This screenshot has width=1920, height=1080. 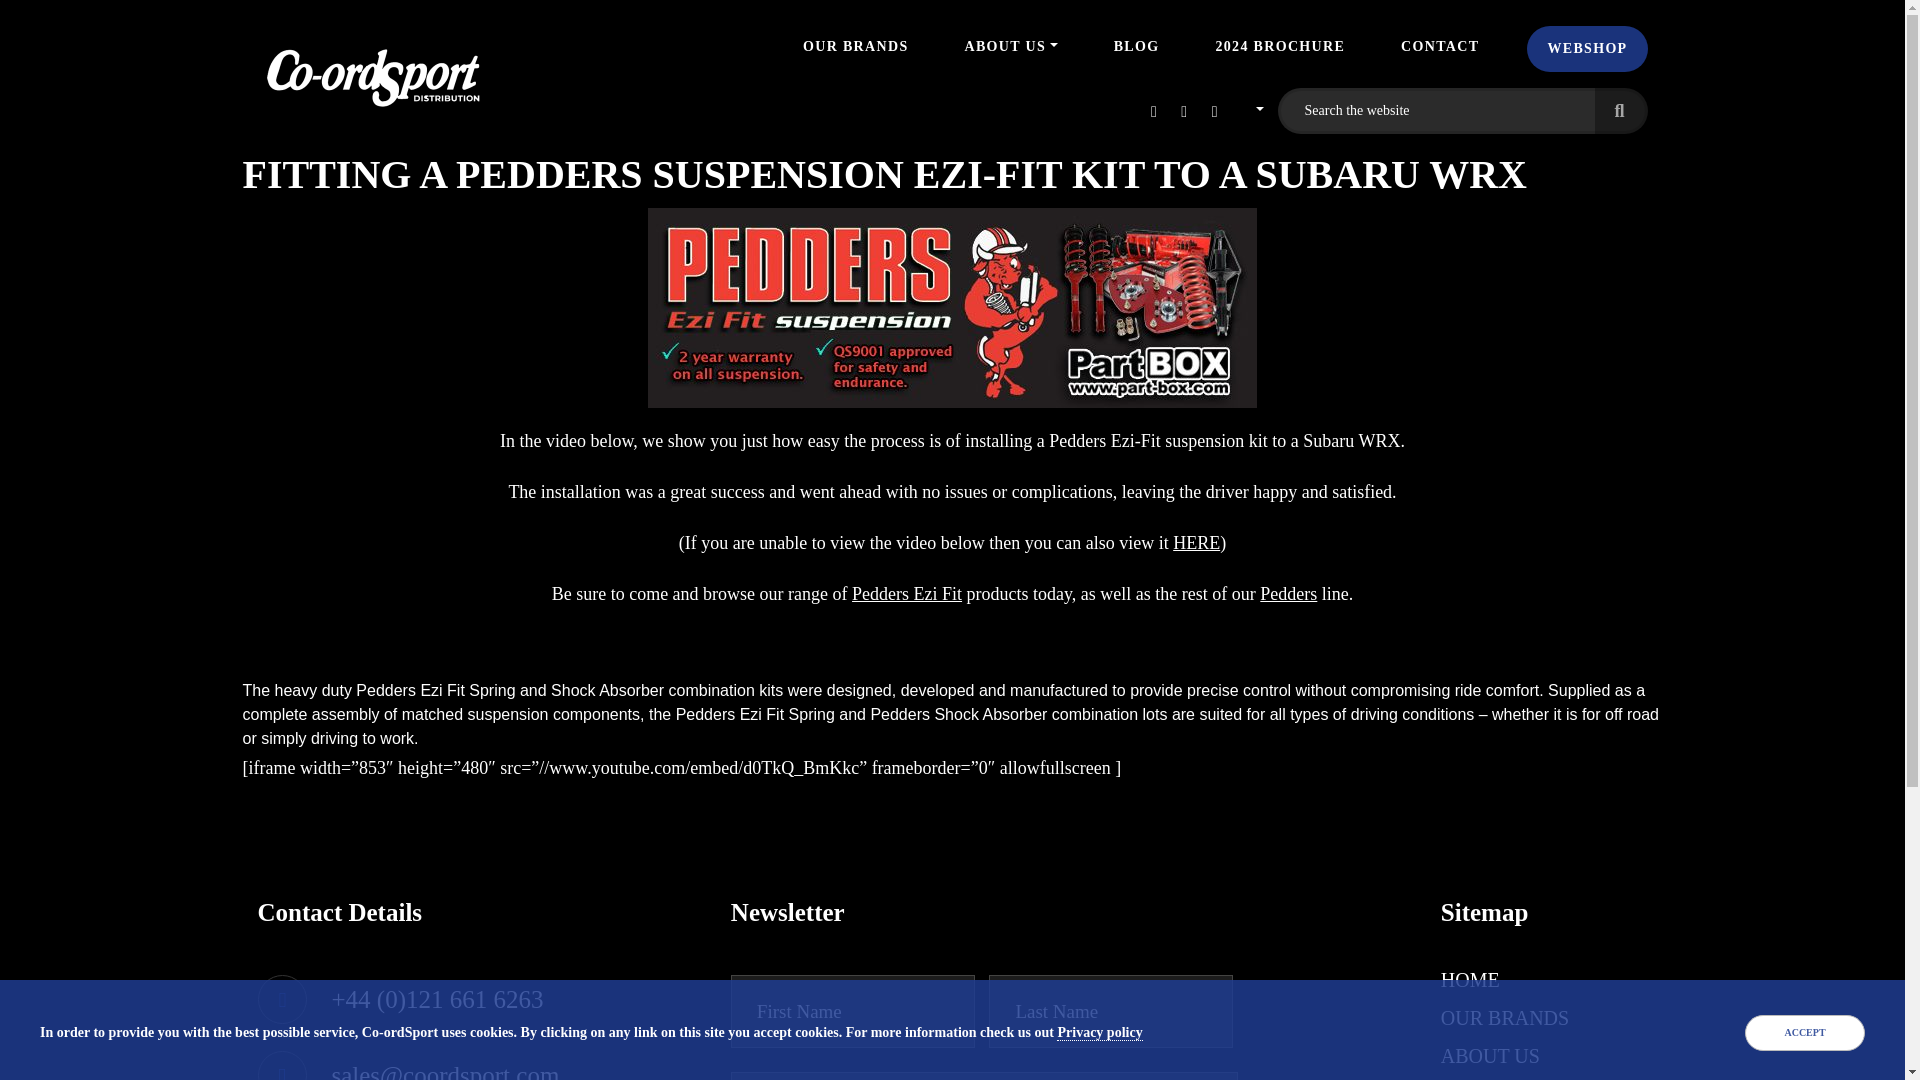 I want to click on Pedders Ezi Fit, so click(x=906, y=594).